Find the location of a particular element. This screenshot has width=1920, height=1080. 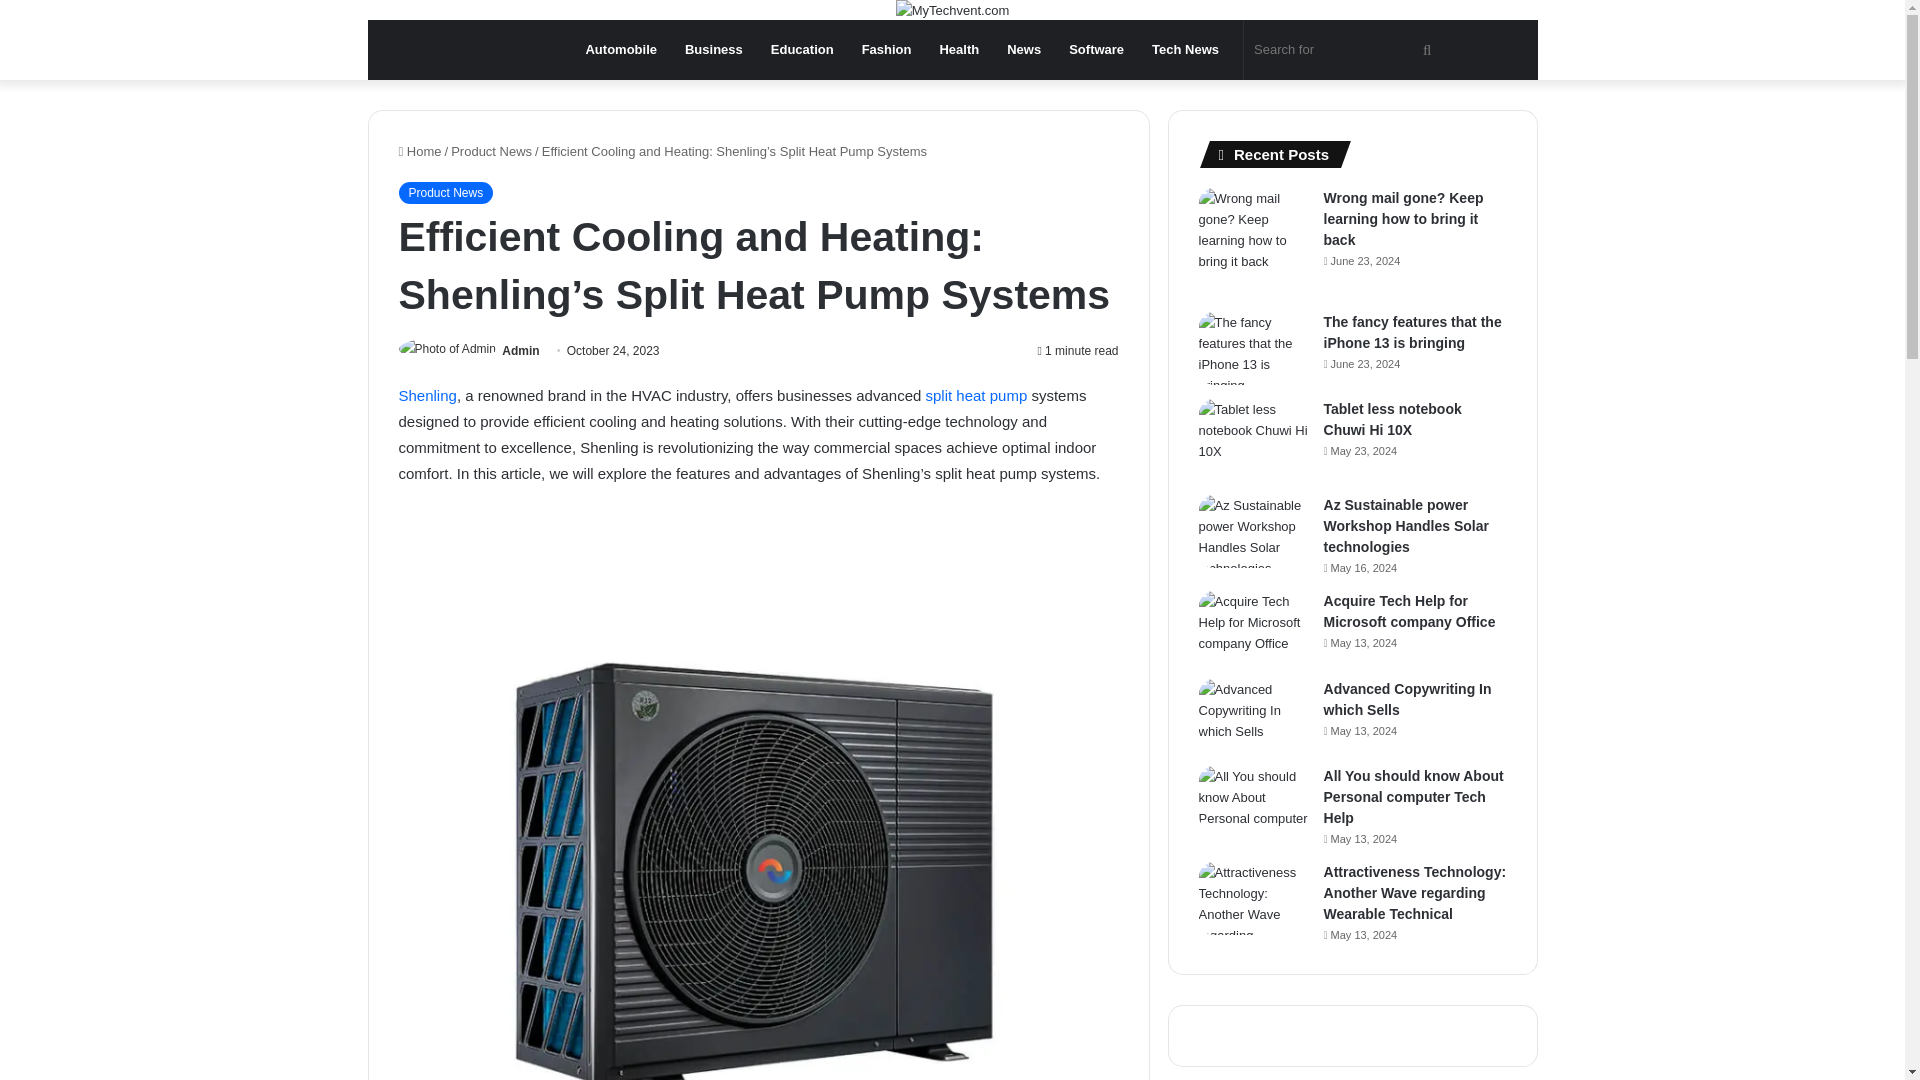

Automobile is located at coordinates (620, 50).